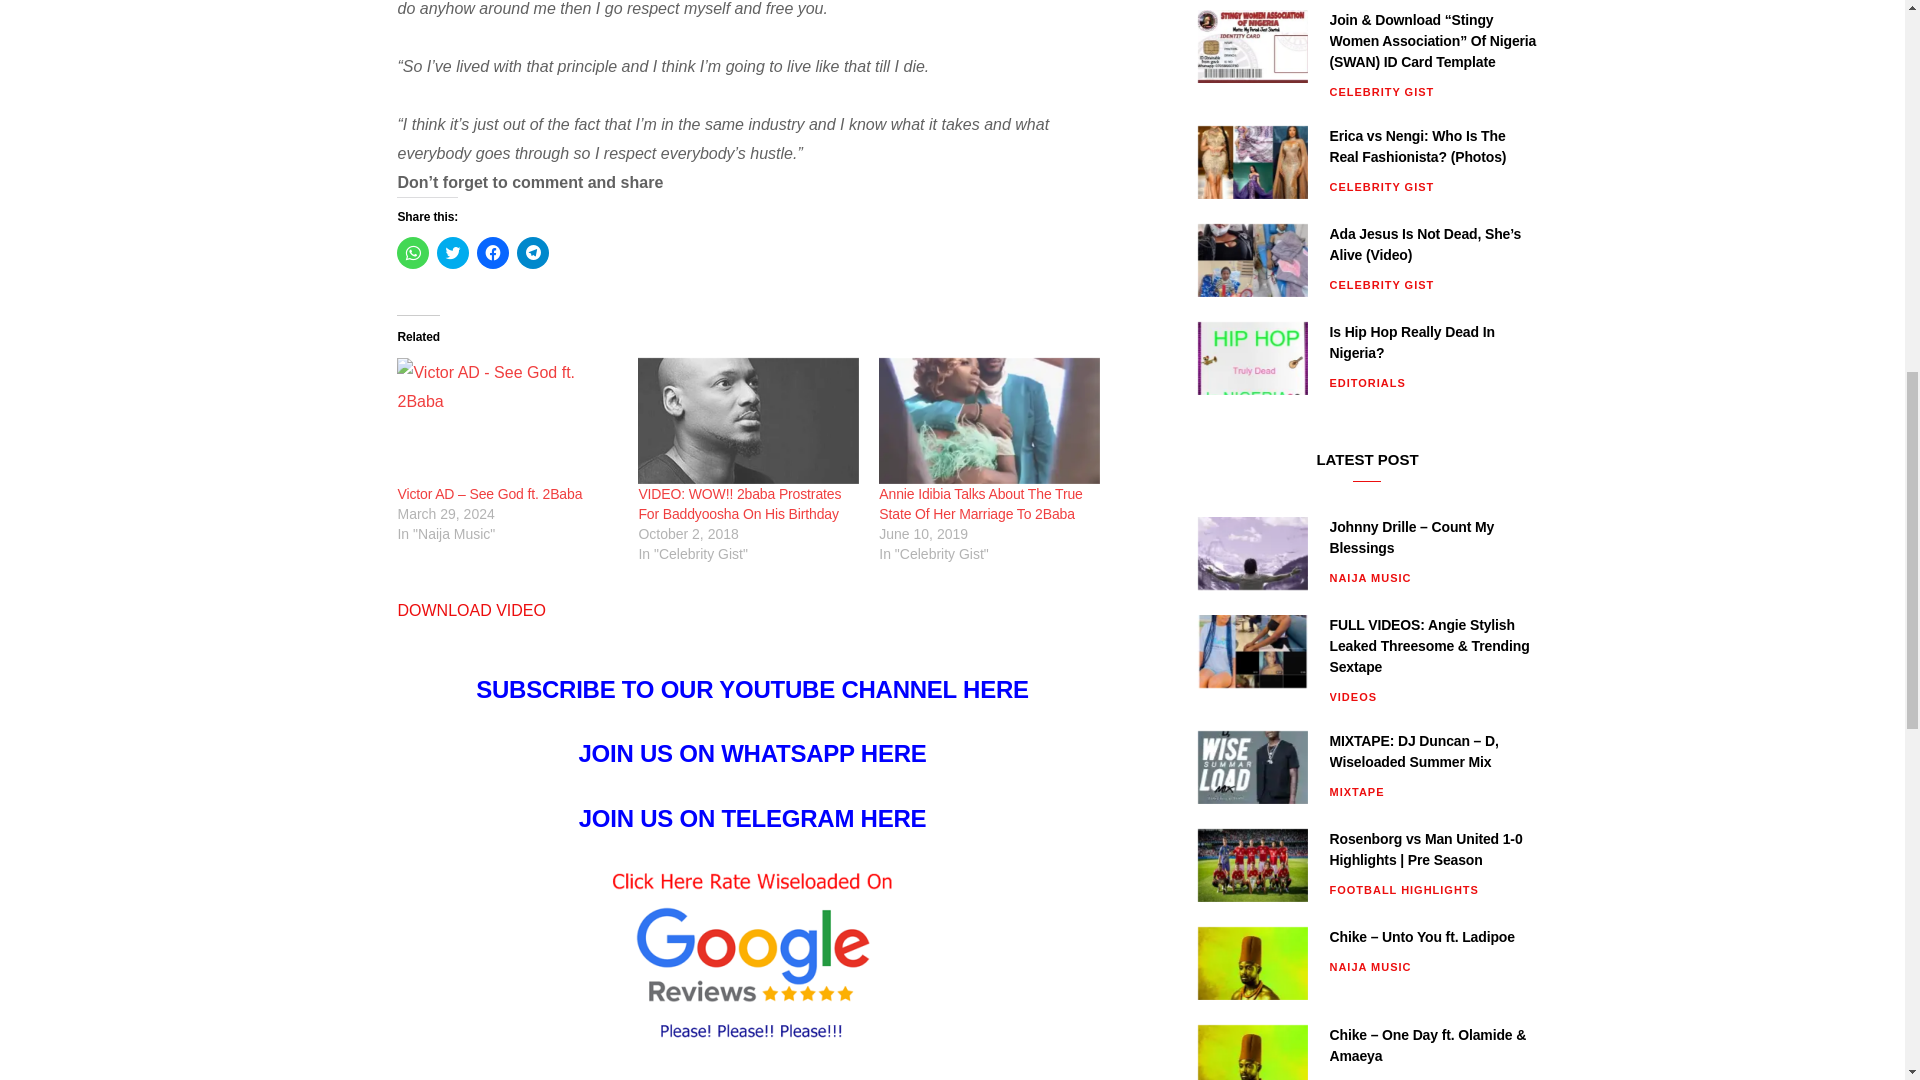  What do you see at coordinates (452, 252) in the screenshot?
I see `Click to share on Twitter` at bounding box center [452, 252].